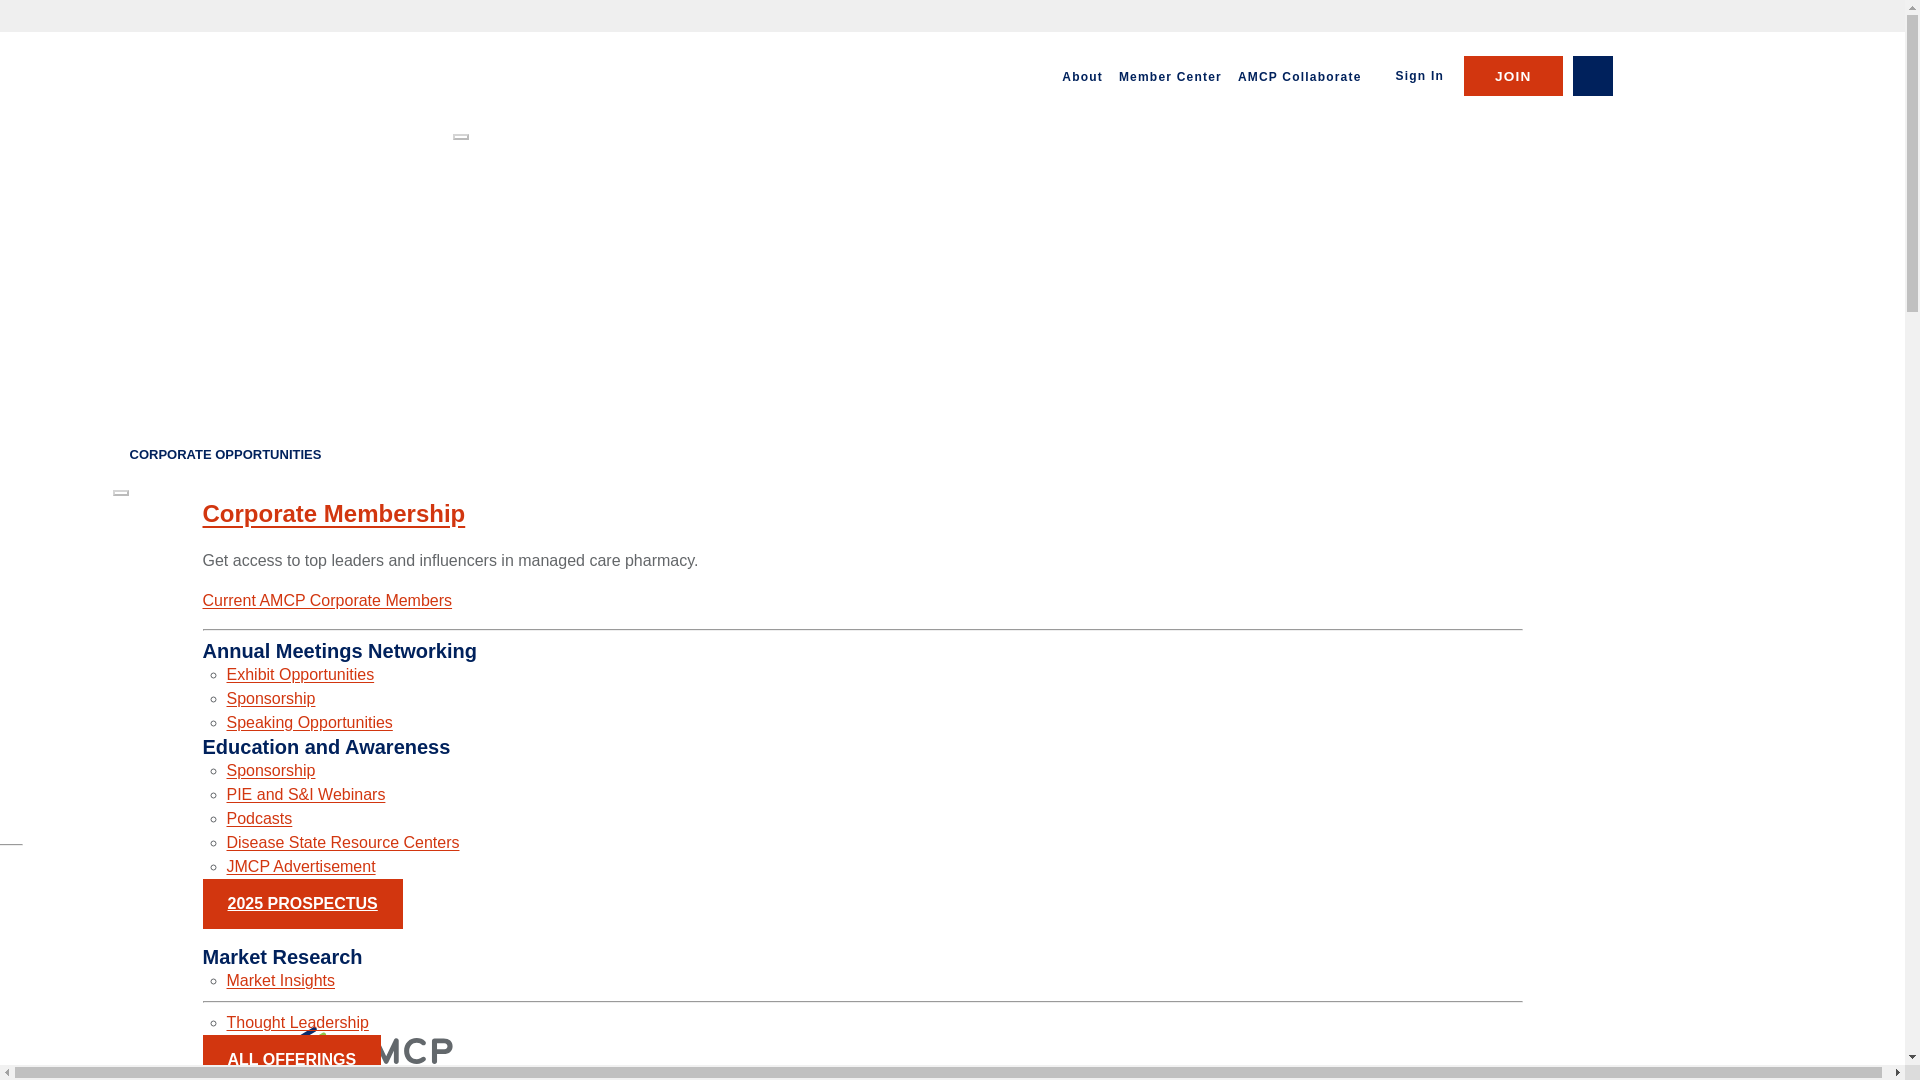 The height and width of the screenshot is (1080, 1920). Describe the element at coordinates (1420, 76) in the screenshot. I see `Sign In` at that location.